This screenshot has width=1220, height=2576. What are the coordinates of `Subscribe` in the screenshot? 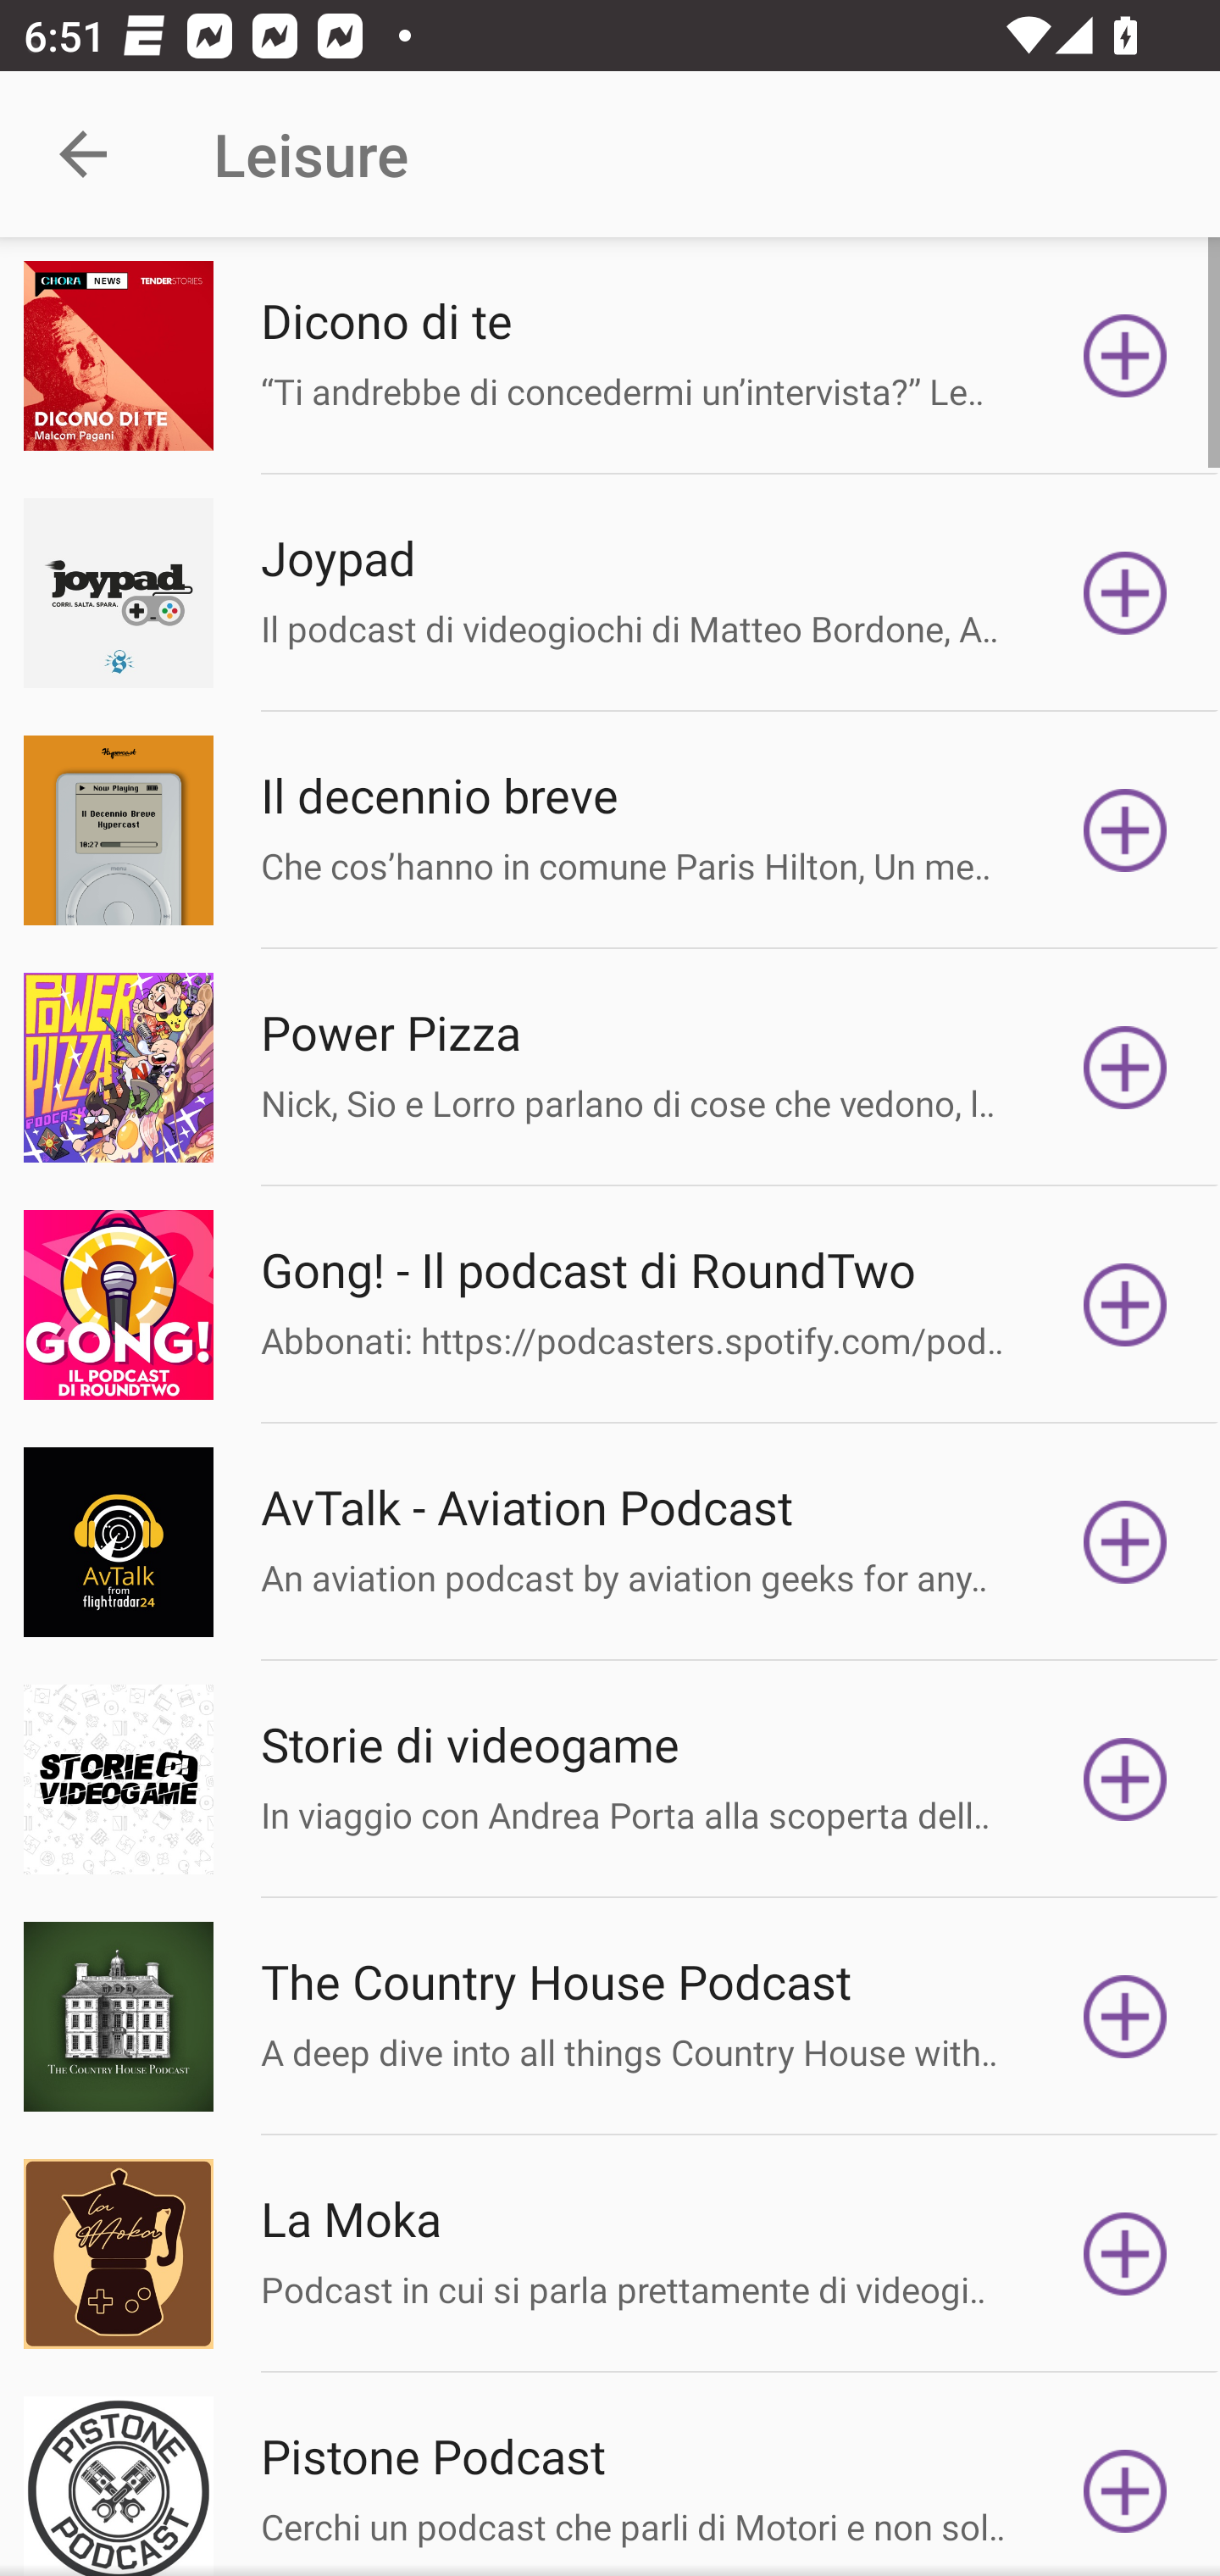 It's located at (1125, 1068).